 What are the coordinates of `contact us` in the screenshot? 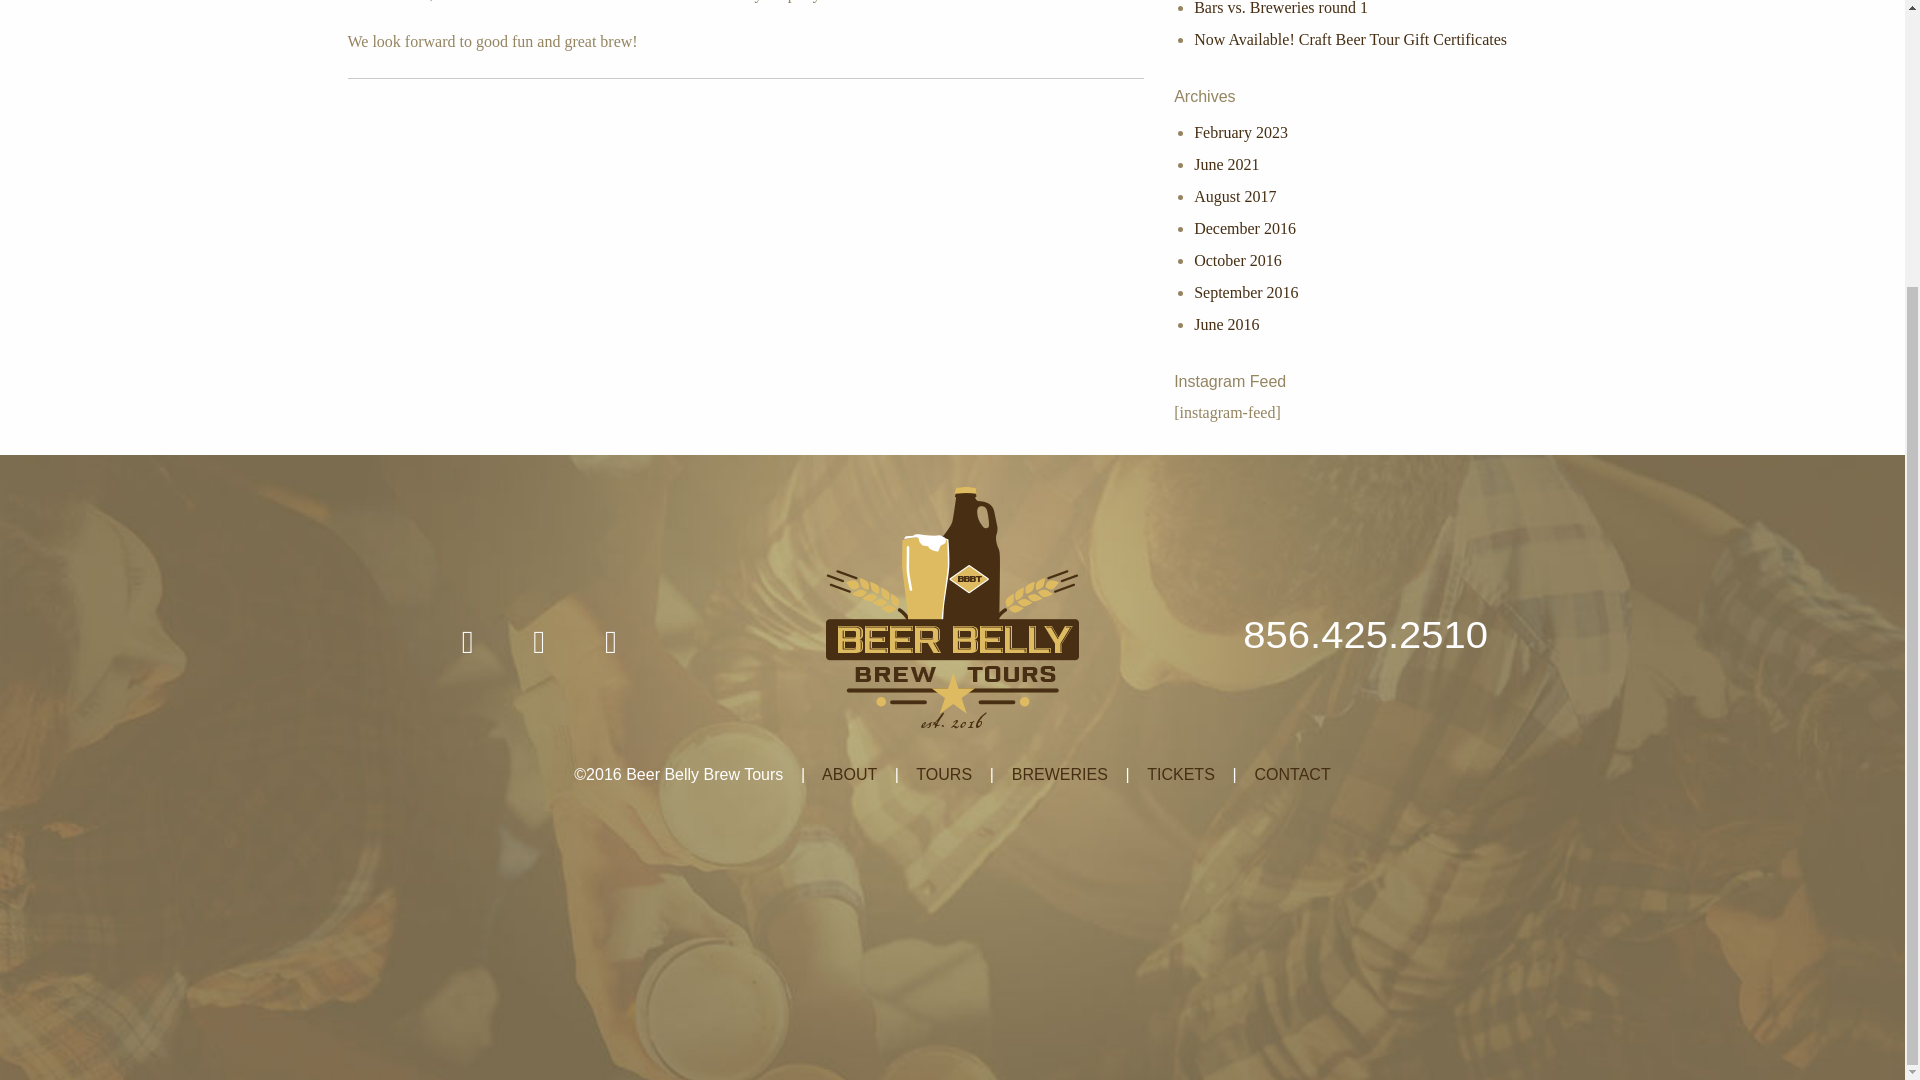 It's located at (469, 1).